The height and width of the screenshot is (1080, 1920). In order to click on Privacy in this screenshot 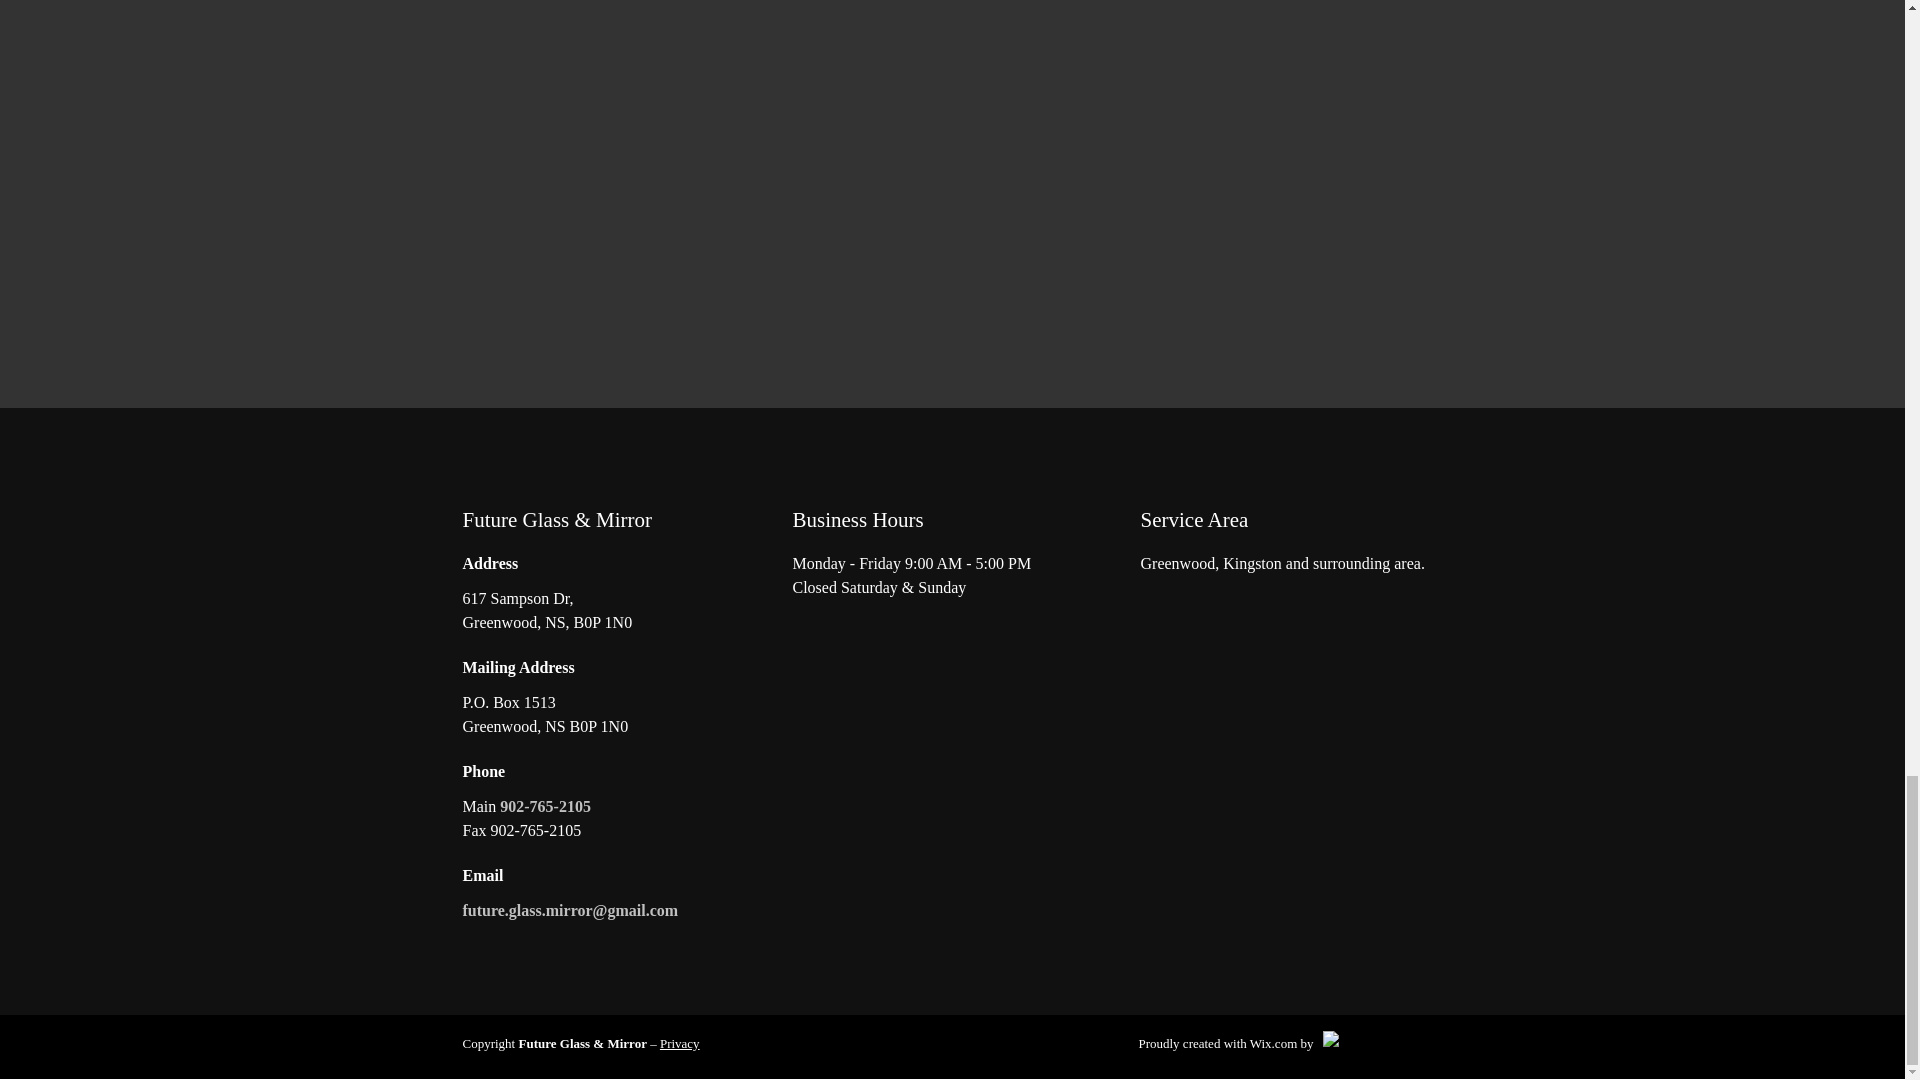, I will do `click(680, 1042)`.